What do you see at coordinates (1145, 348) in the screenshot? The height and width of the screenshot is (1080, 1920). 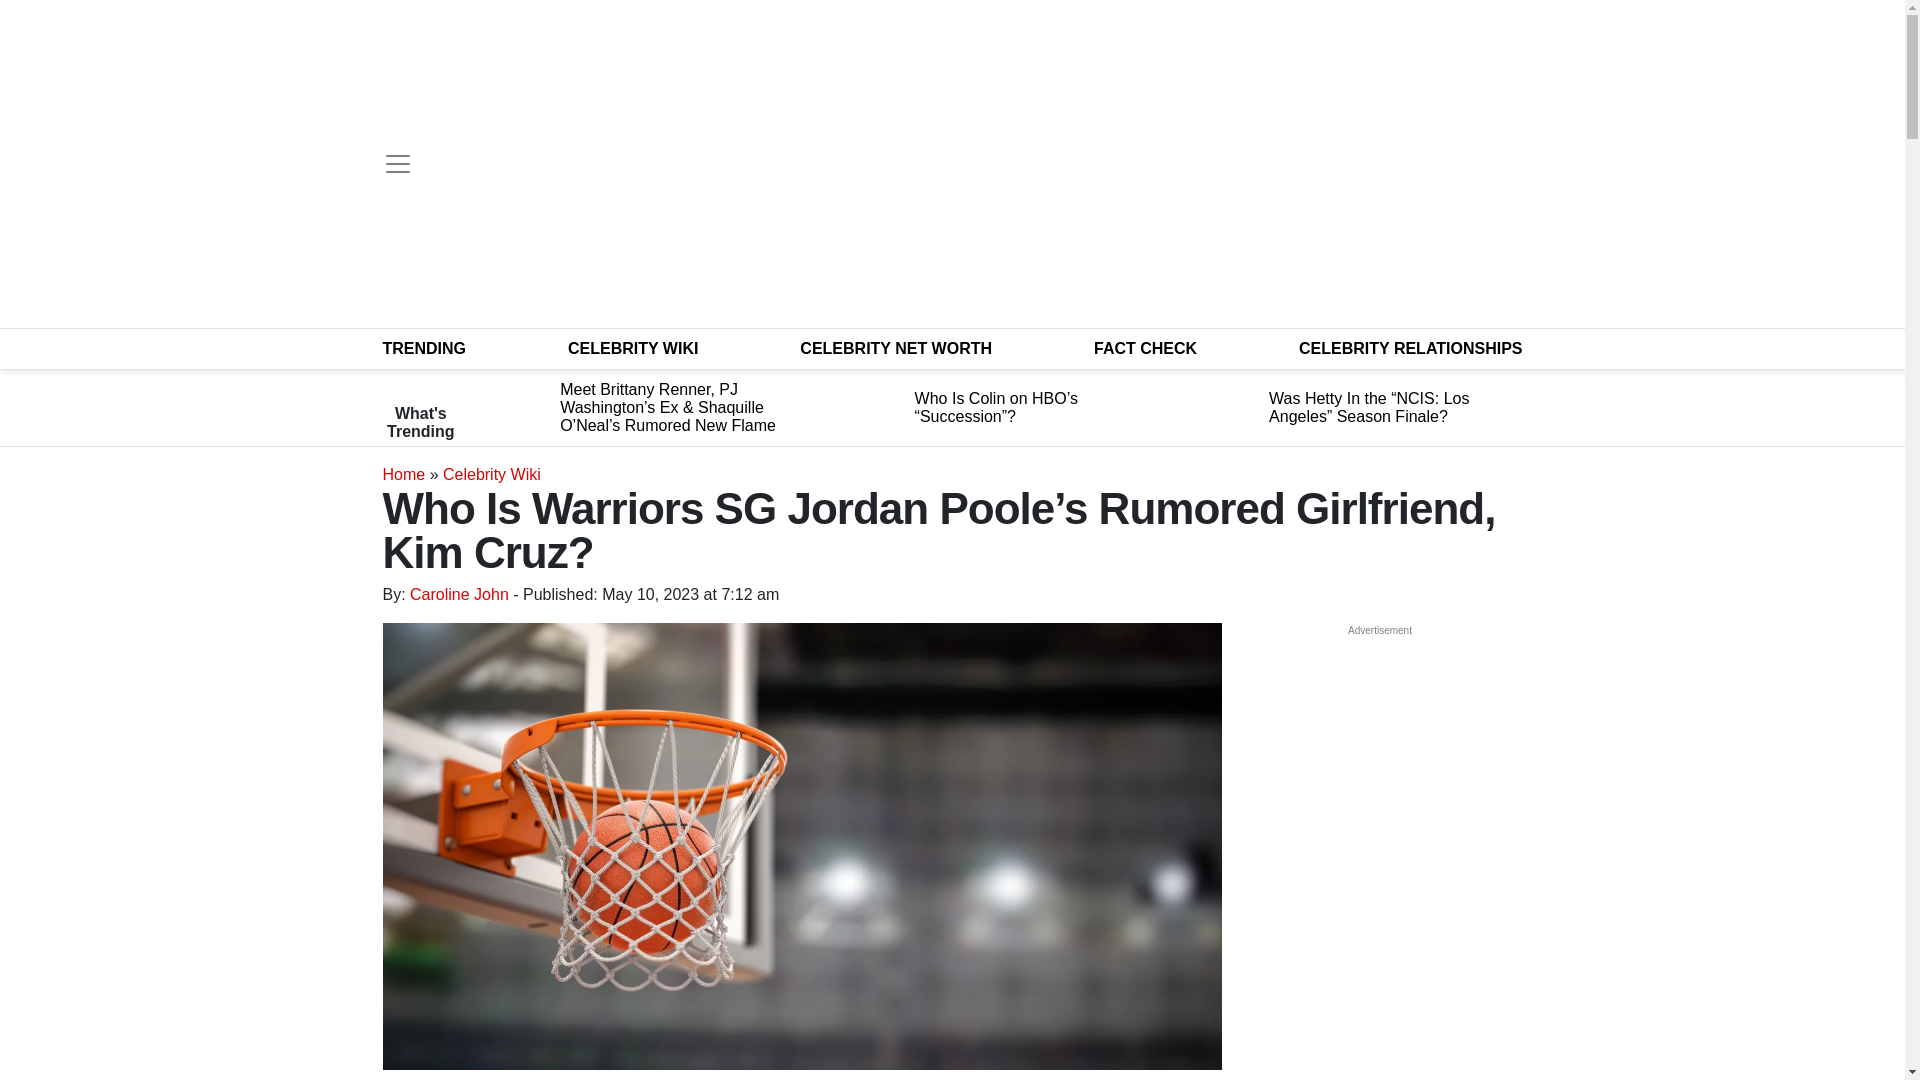 I see `FACT CHECK` at bounding box center [1145, 348].